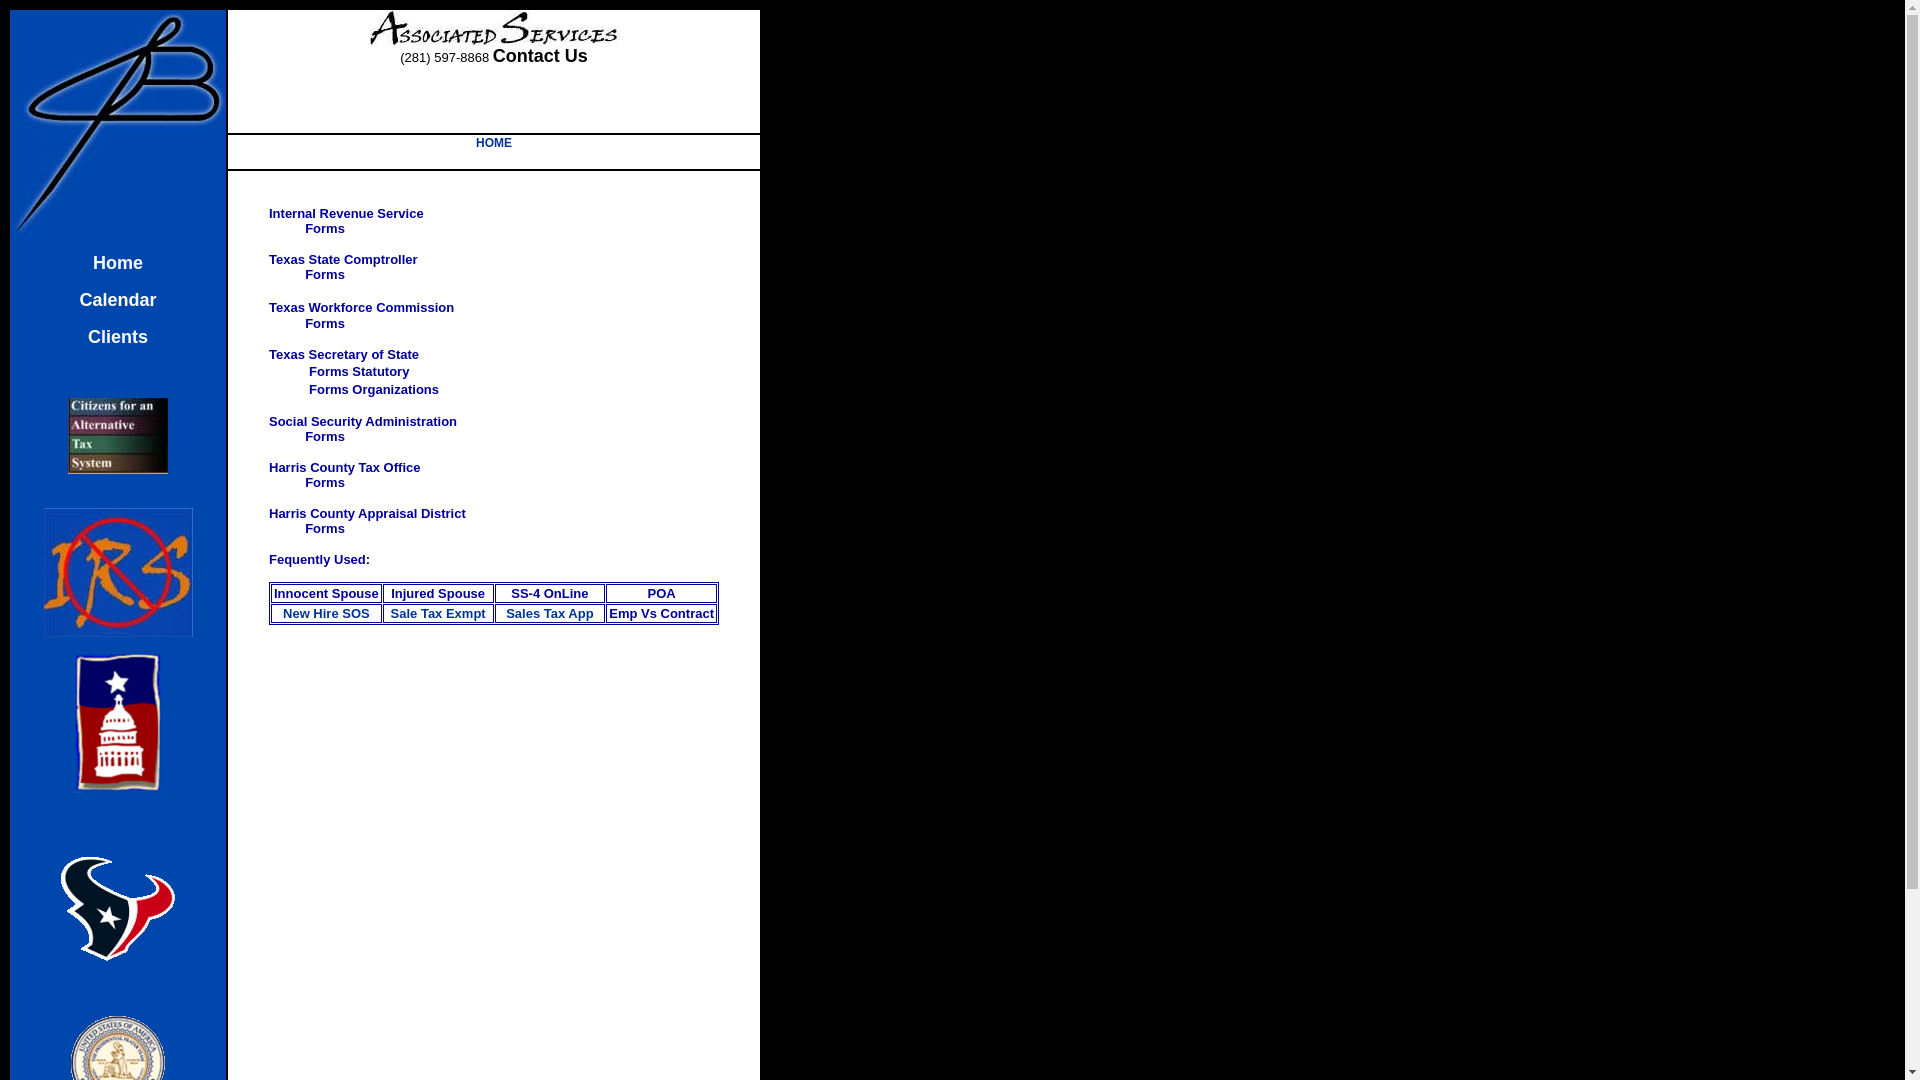 The height and width of the screenshot is (1080, 1920). What do you see at coordinates (494, 143) in the screenshot?
I see `HOME` at bounding box center [494, 143].